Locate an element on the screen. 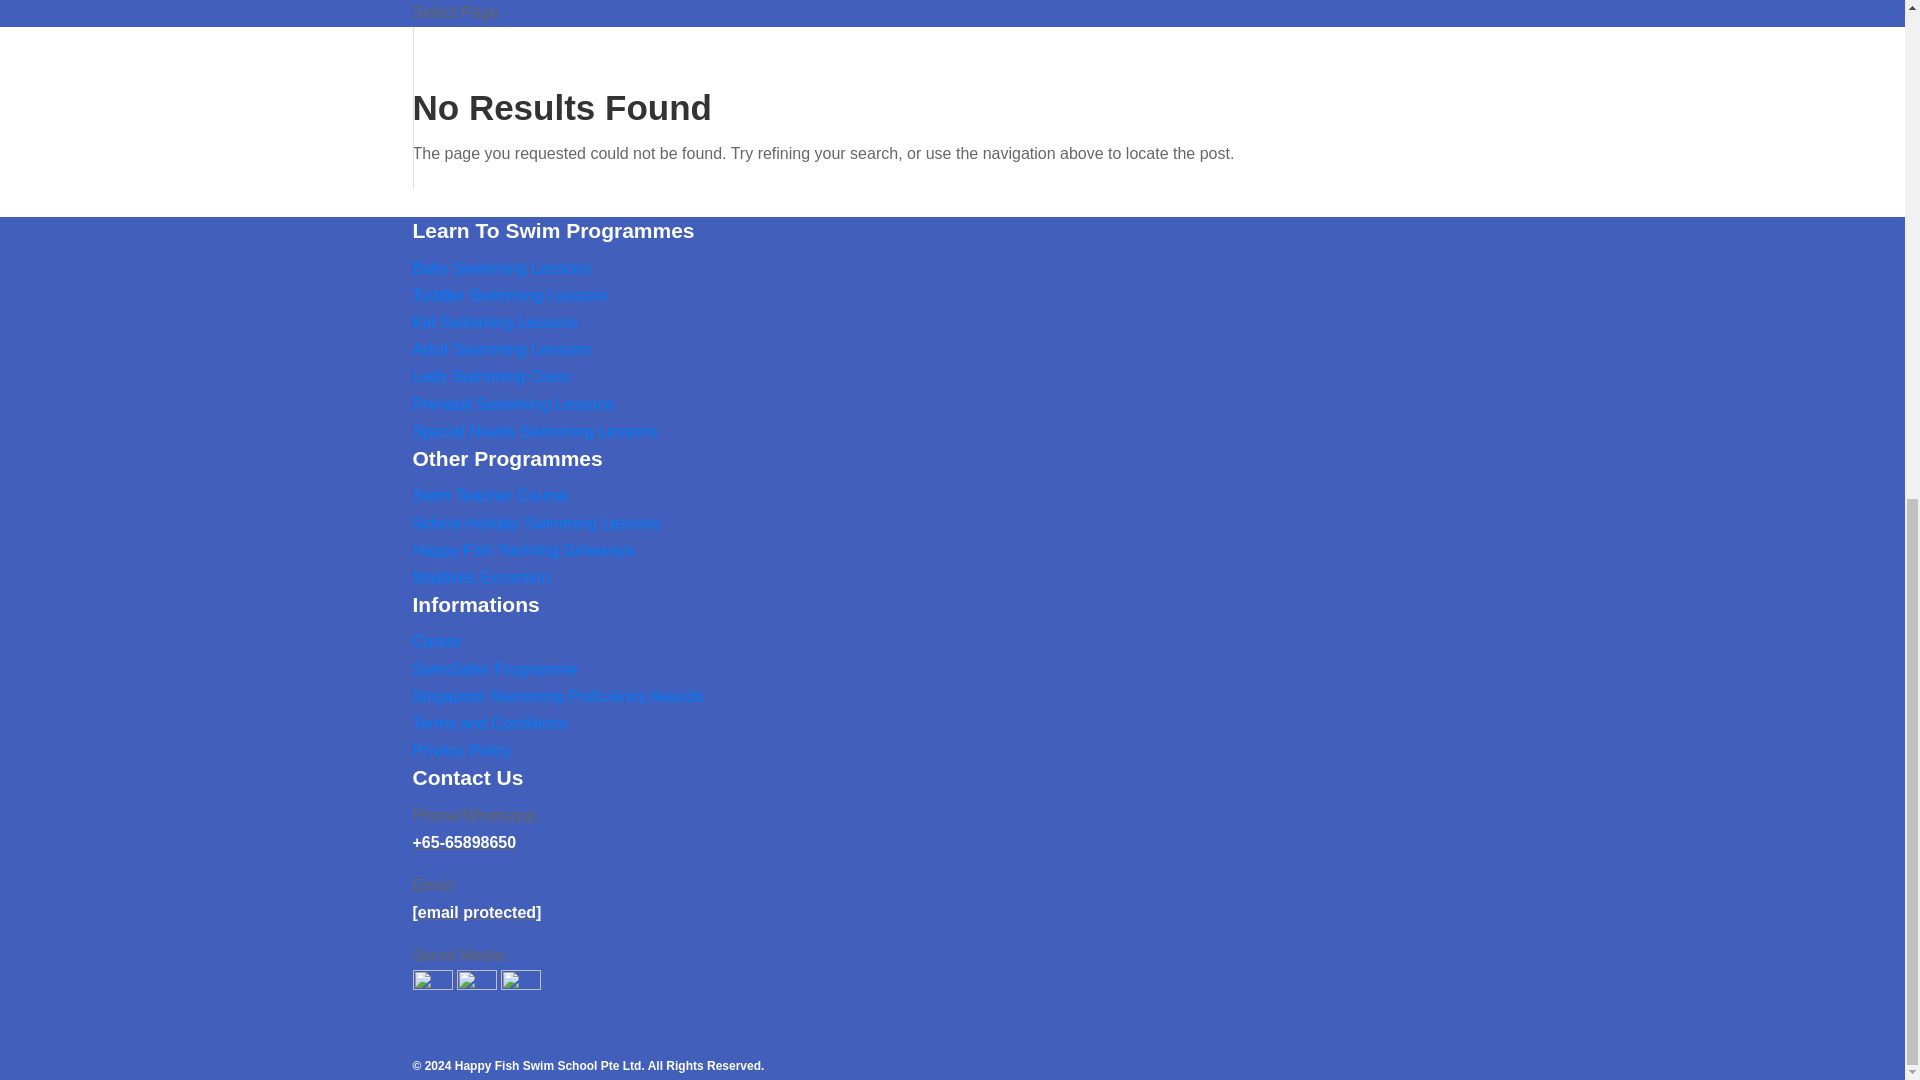  Prenatal Swimming Lessons is located at coordinates (513, 404).